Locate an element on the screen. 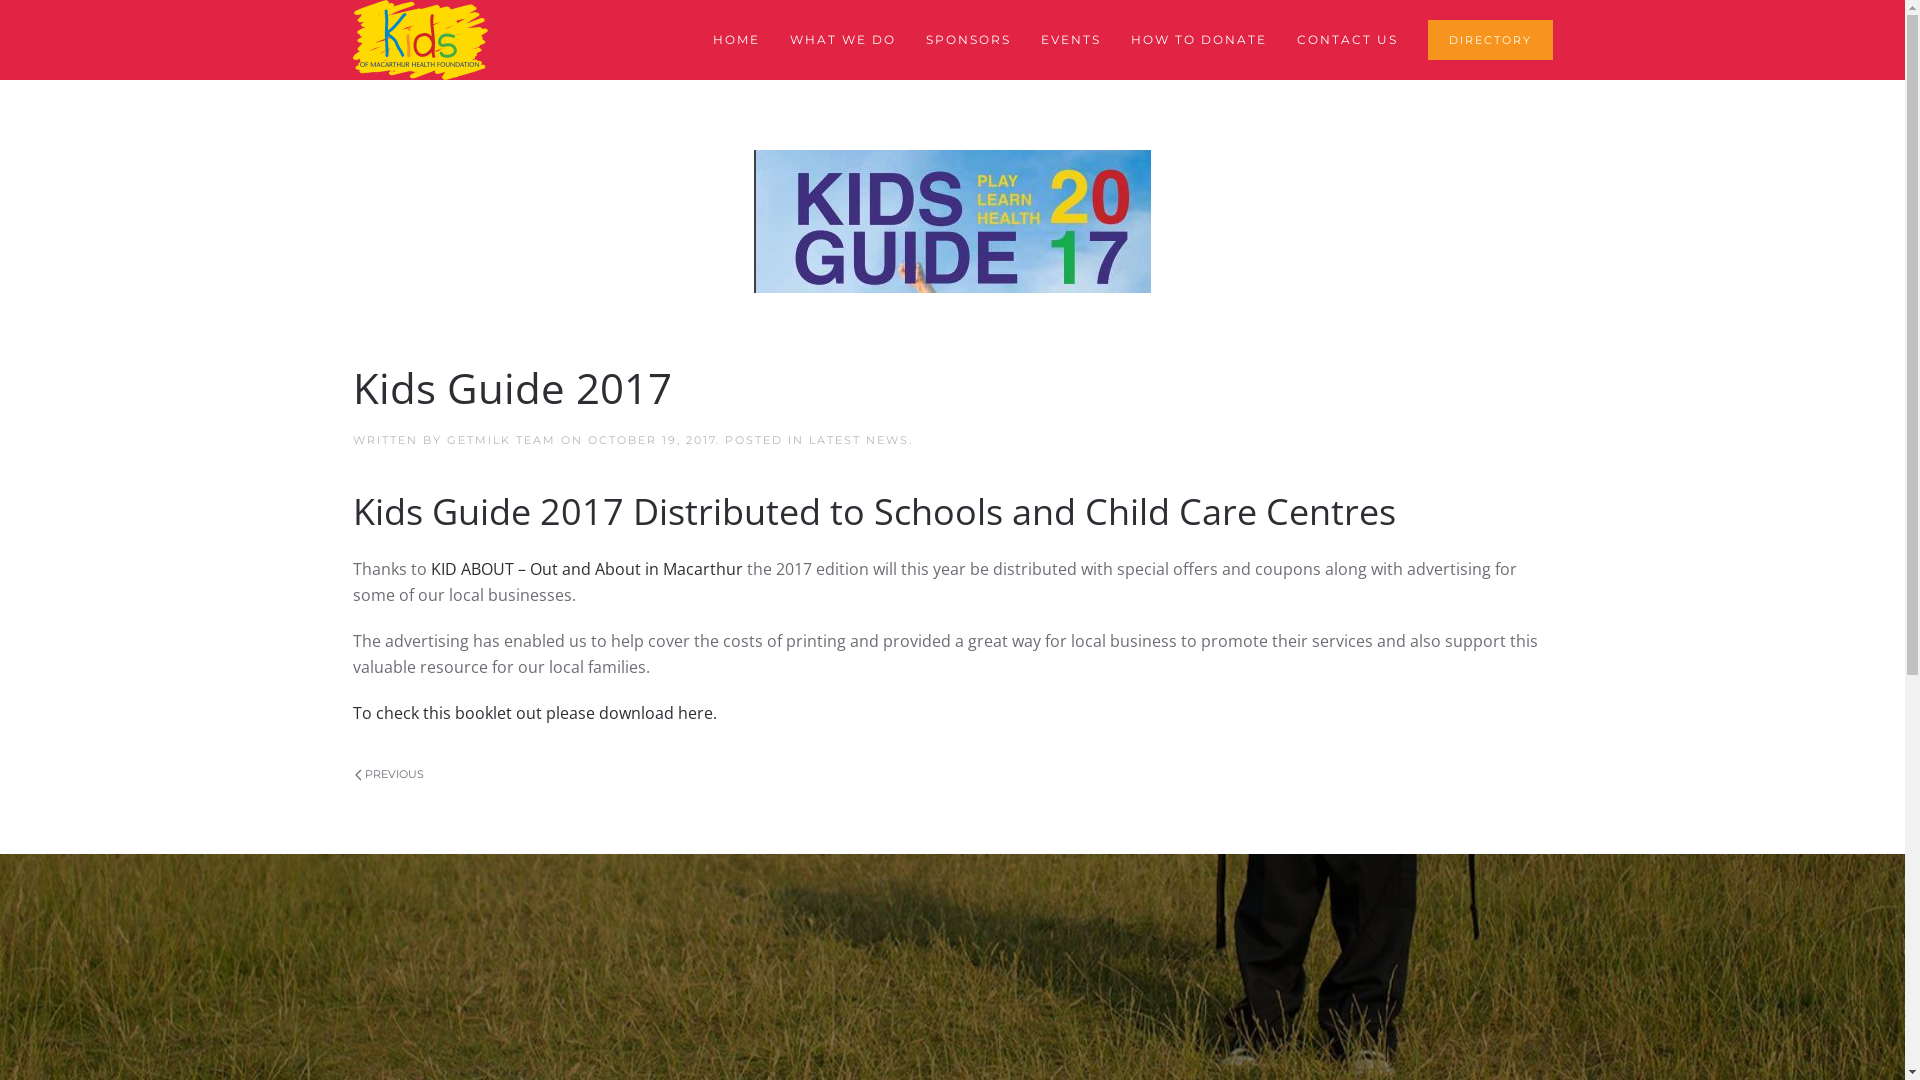 Image resolution: width=1920 pixels, height=1080 pixels. EVENTS is located at coordinates (1071, 40).